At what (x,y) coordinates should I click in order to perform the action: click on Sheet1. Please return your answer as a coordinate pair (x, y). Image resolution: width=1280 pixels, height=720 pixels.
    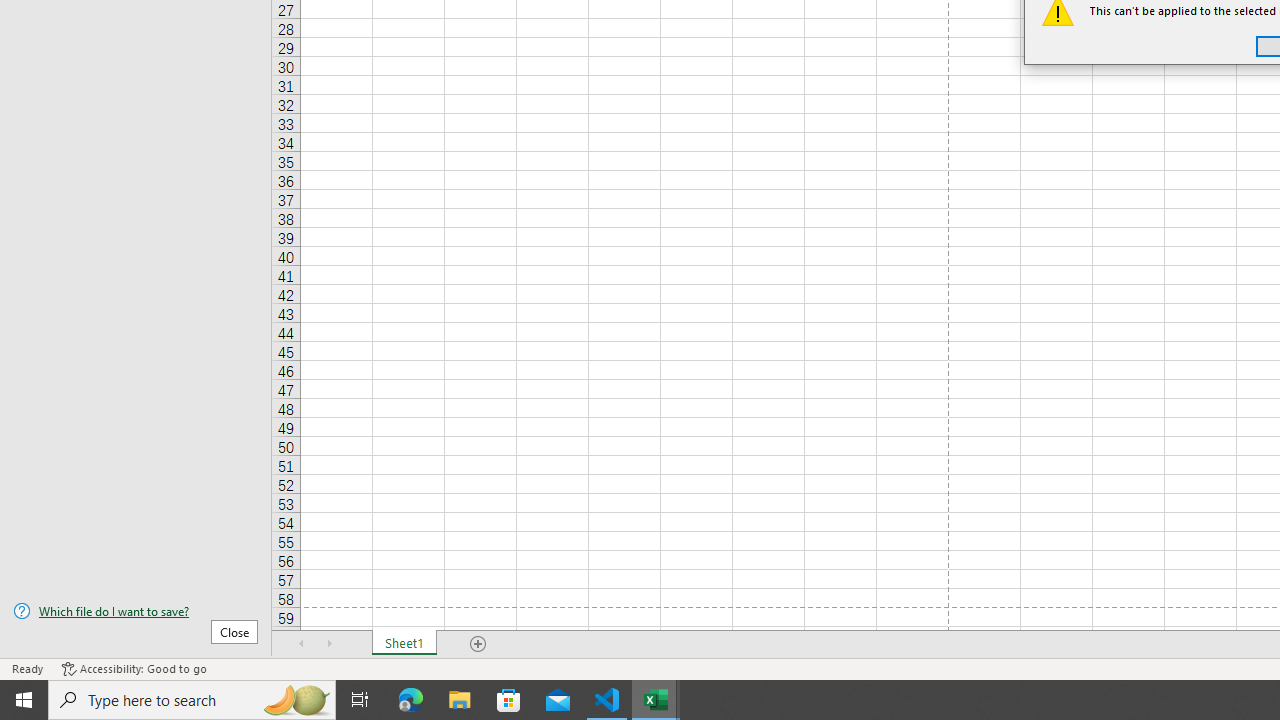
    Looking at the image, I should click on (404, 644).